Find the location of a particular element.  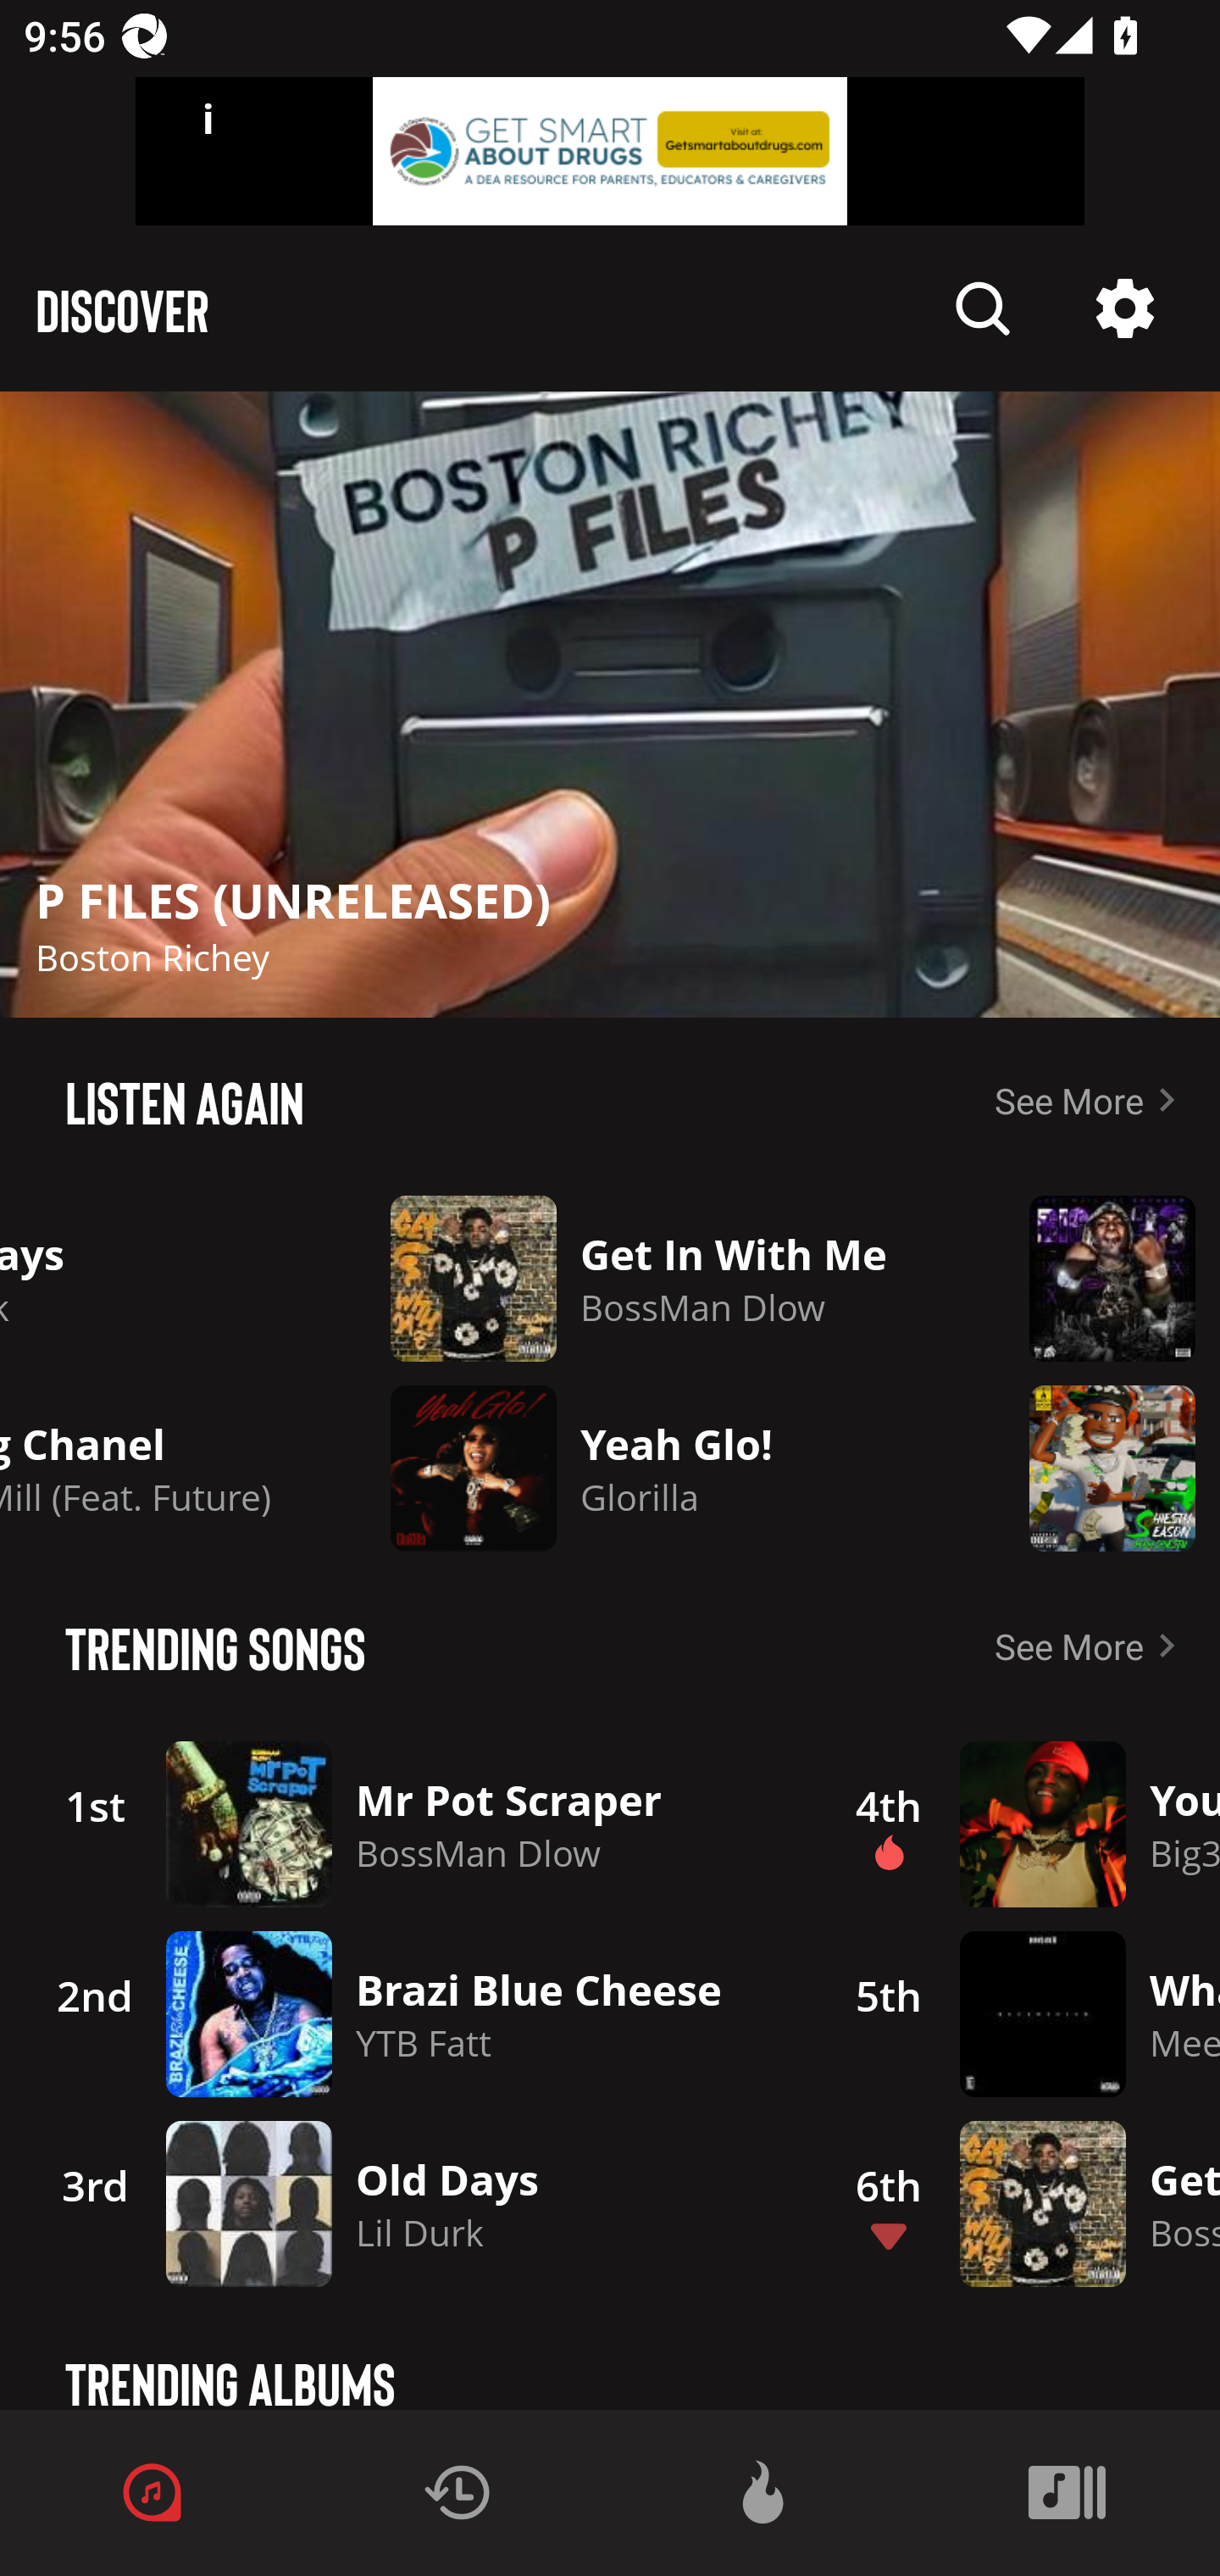

Description Murda Day Big30 is located at coordinates (1101, 1279).